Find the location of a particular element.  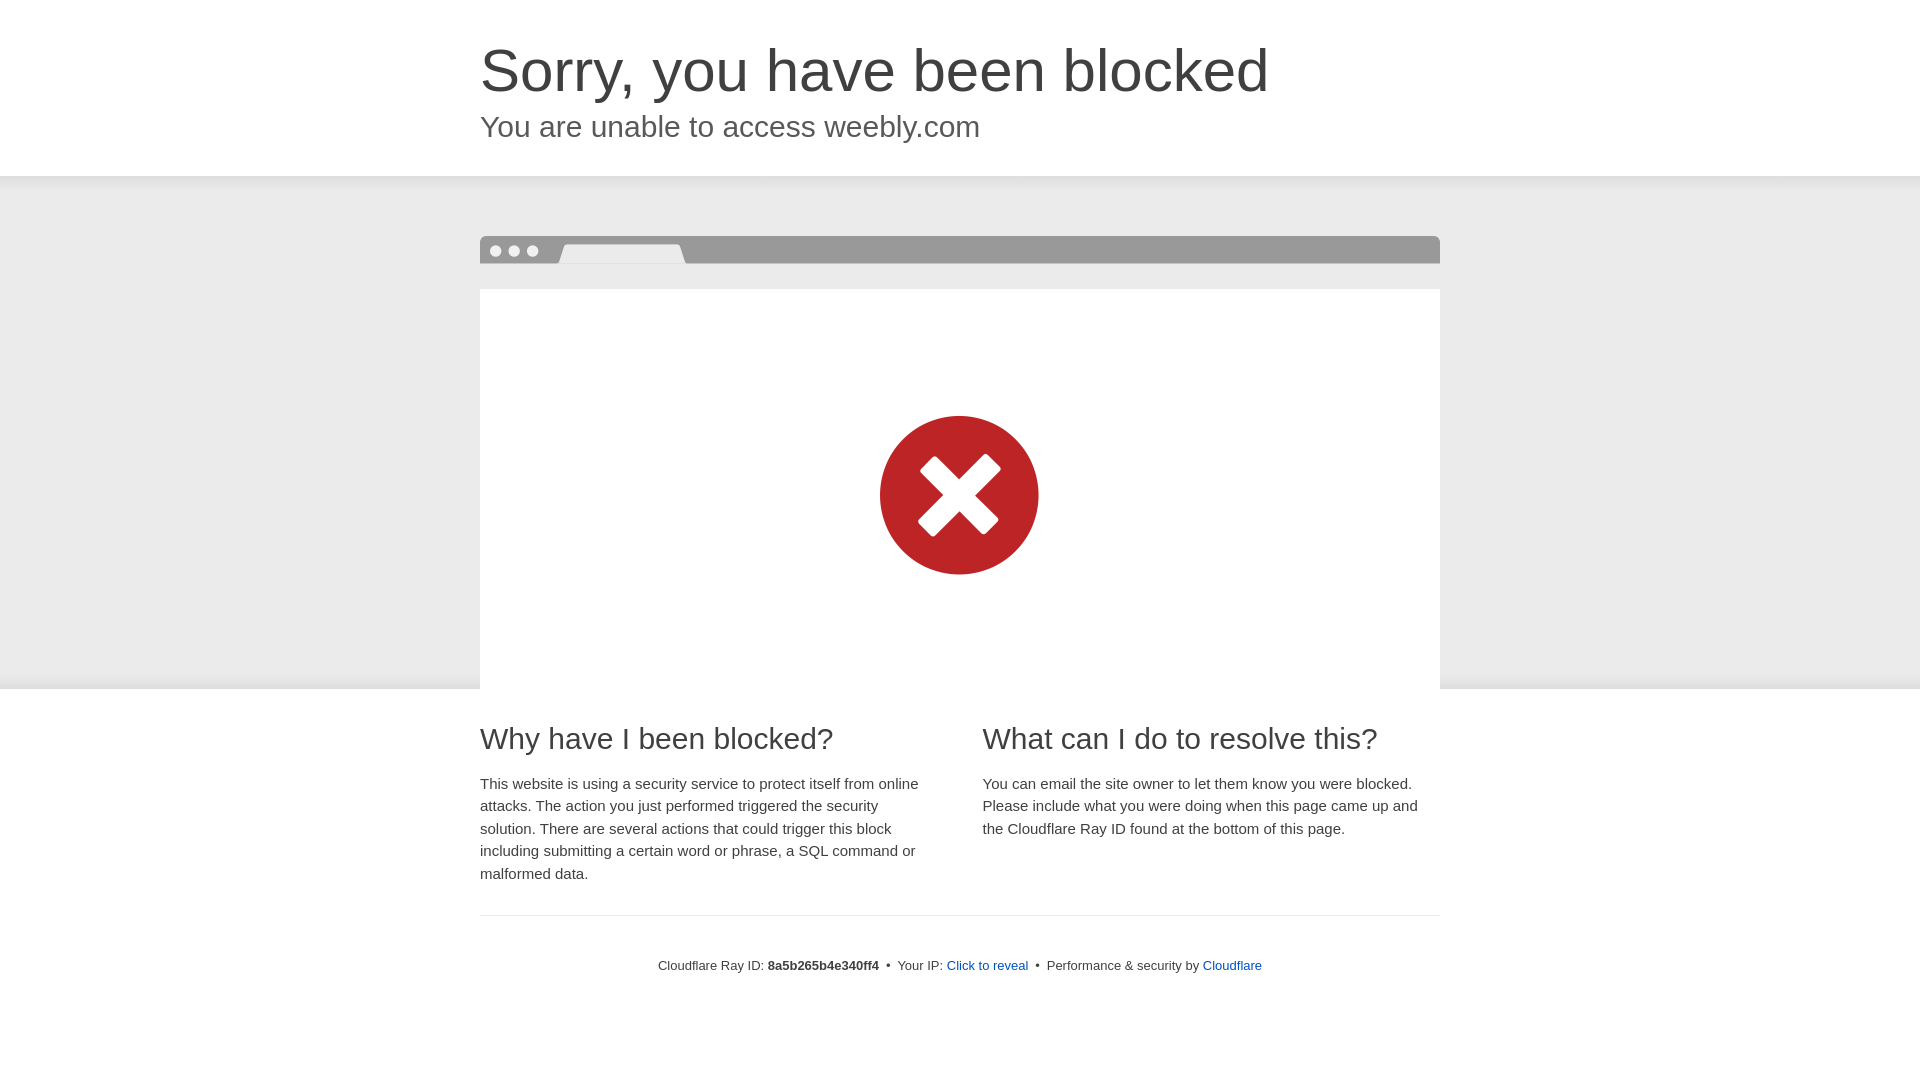

Click to reveal is located at coordinates (988, 966).